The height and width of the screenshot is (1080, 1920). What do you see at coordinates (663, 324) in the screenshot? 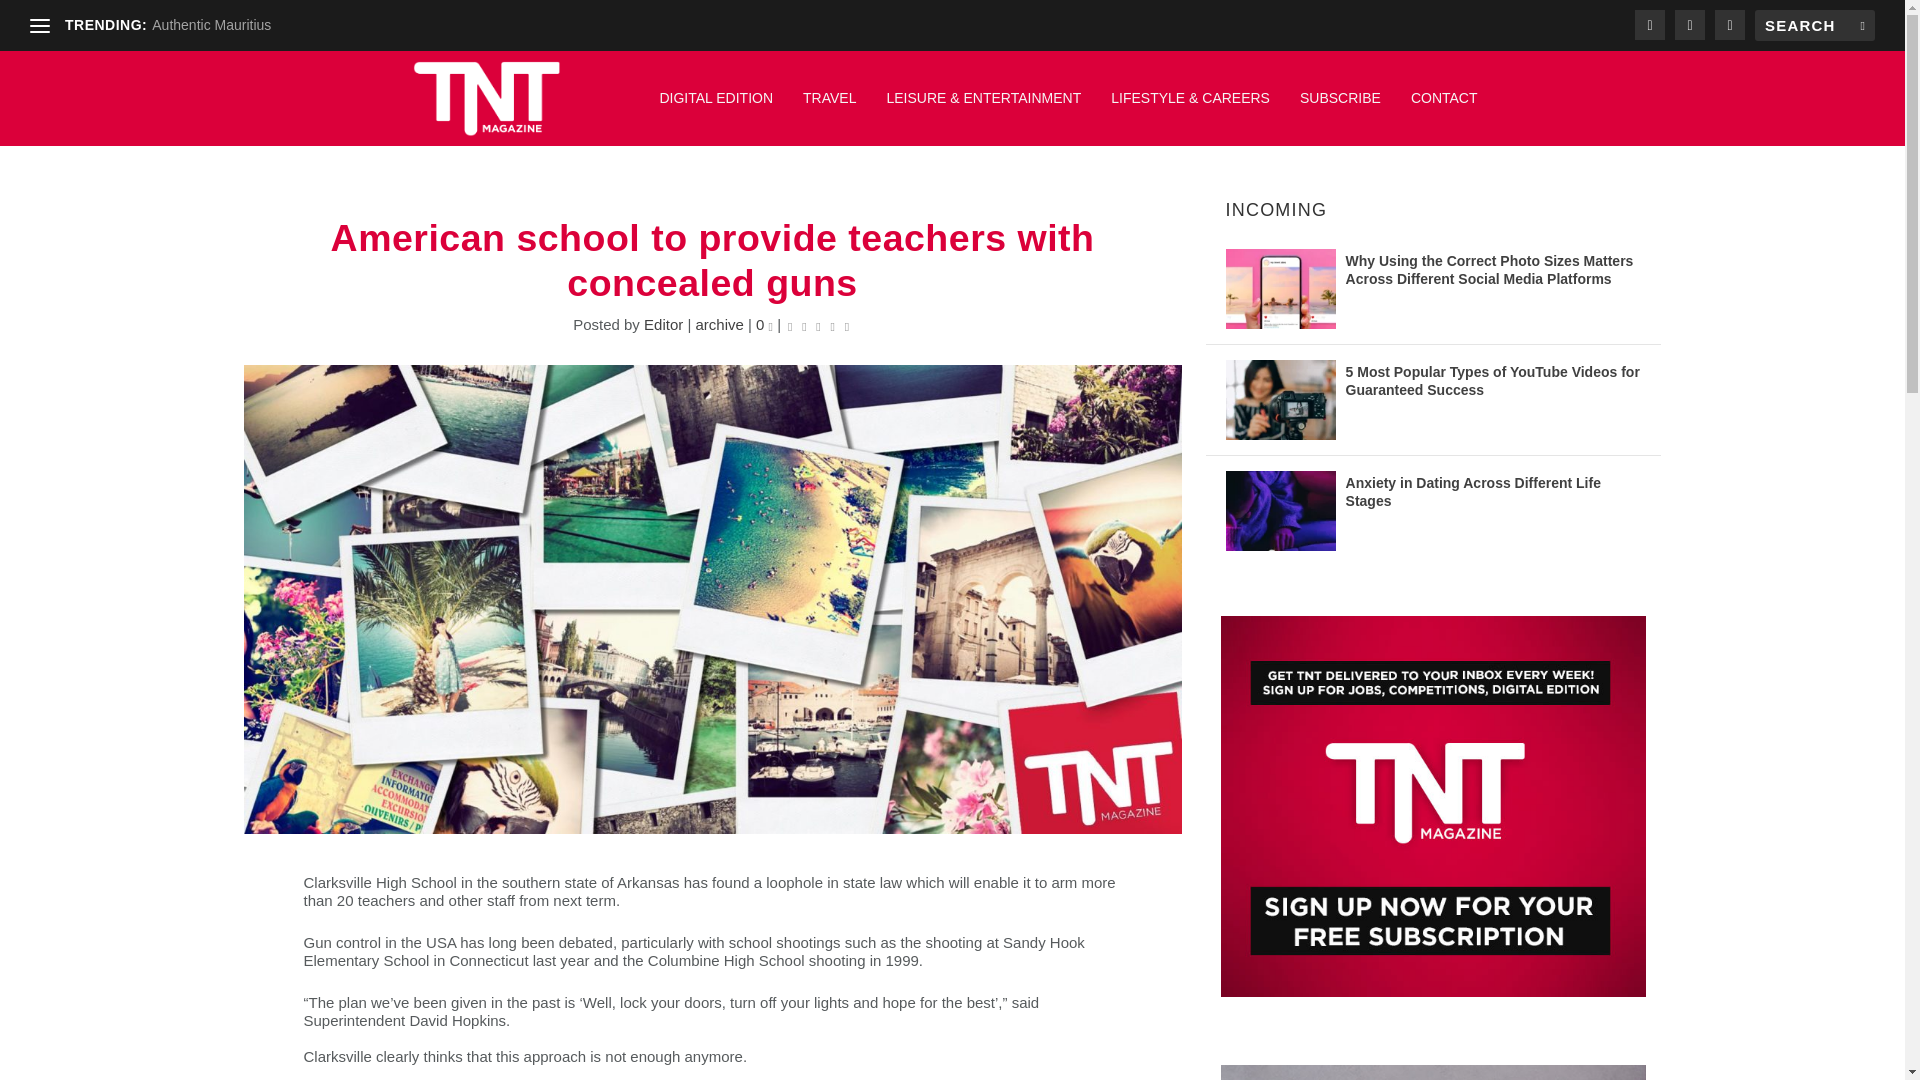
I see `Posts by Editor` at bounding box center [663, 324].